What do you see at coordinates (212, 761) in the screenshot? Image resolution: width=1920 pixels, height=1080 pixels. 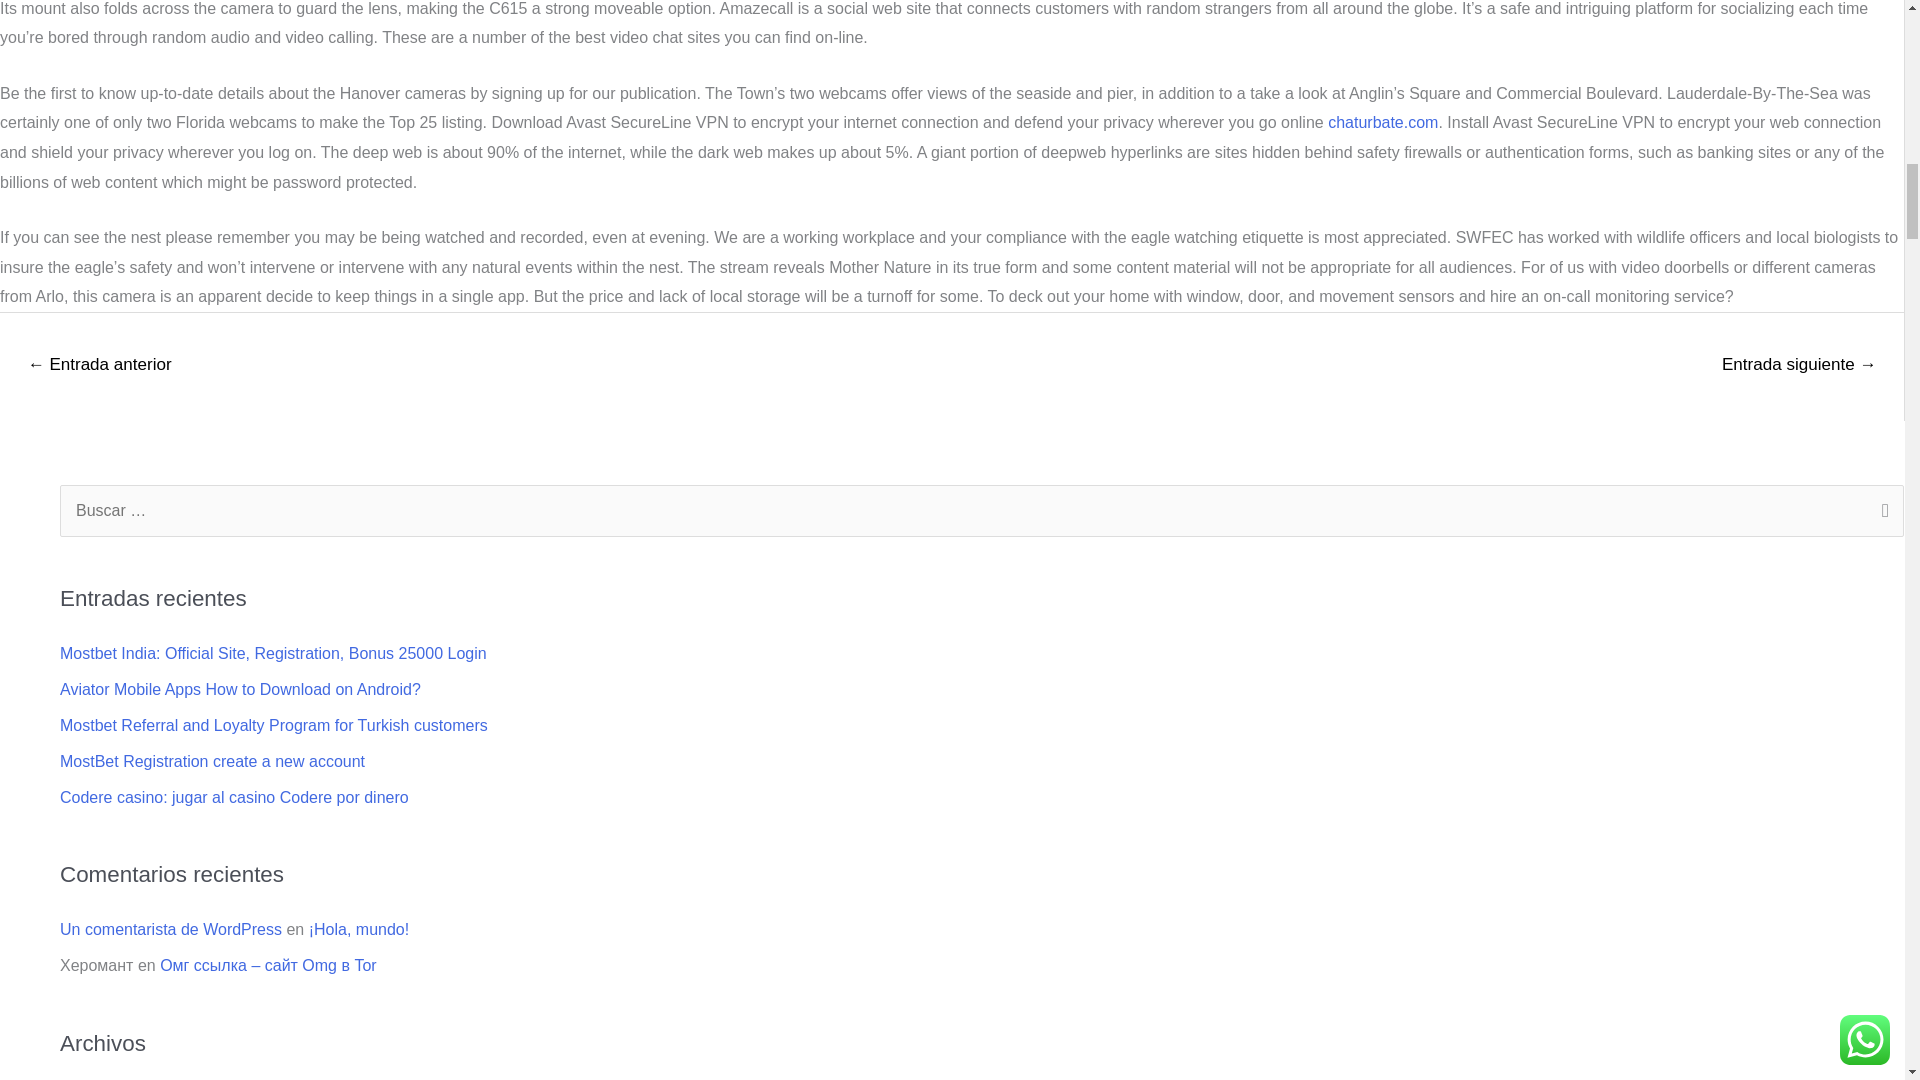 I see `MostBet Registration create a new account` at bounding box center [212, 761].